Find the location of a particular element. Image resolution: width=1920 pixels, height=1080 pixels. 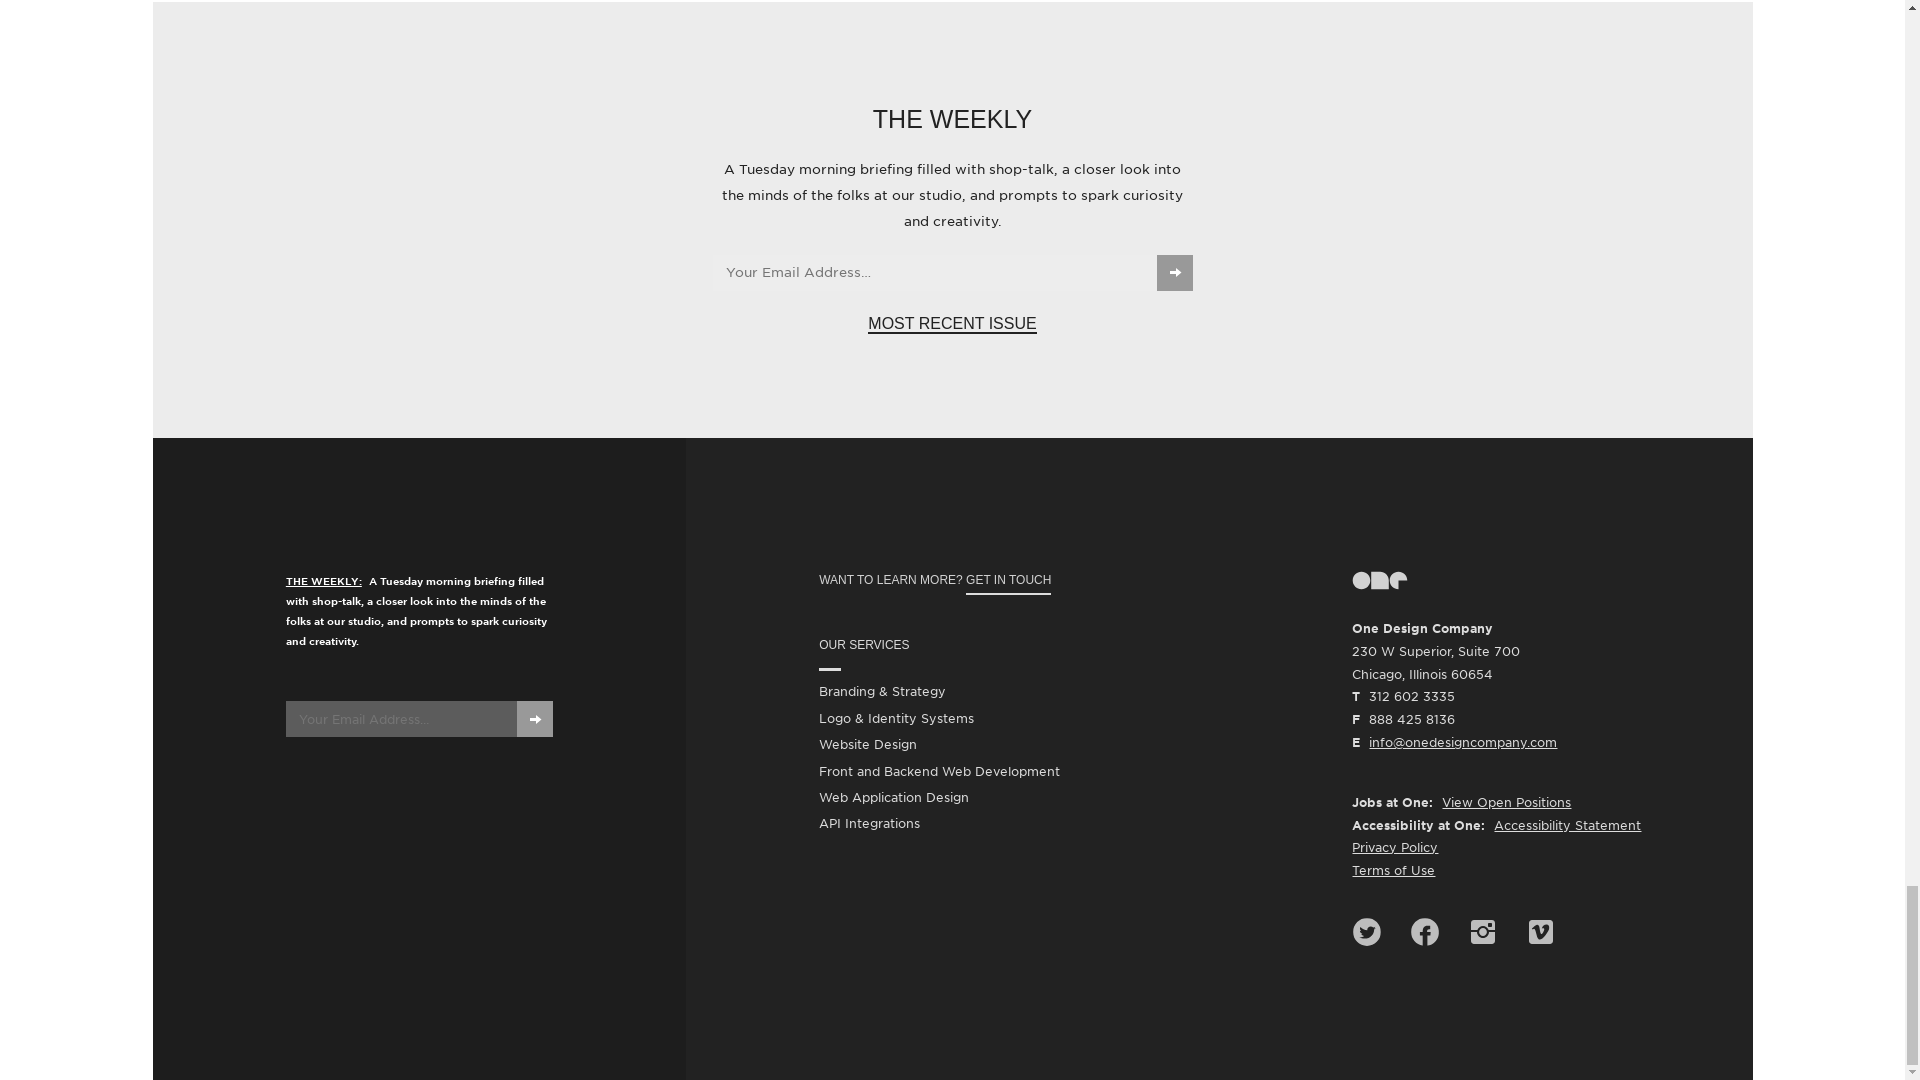

API Integrations is located at coordinates (869, 824).